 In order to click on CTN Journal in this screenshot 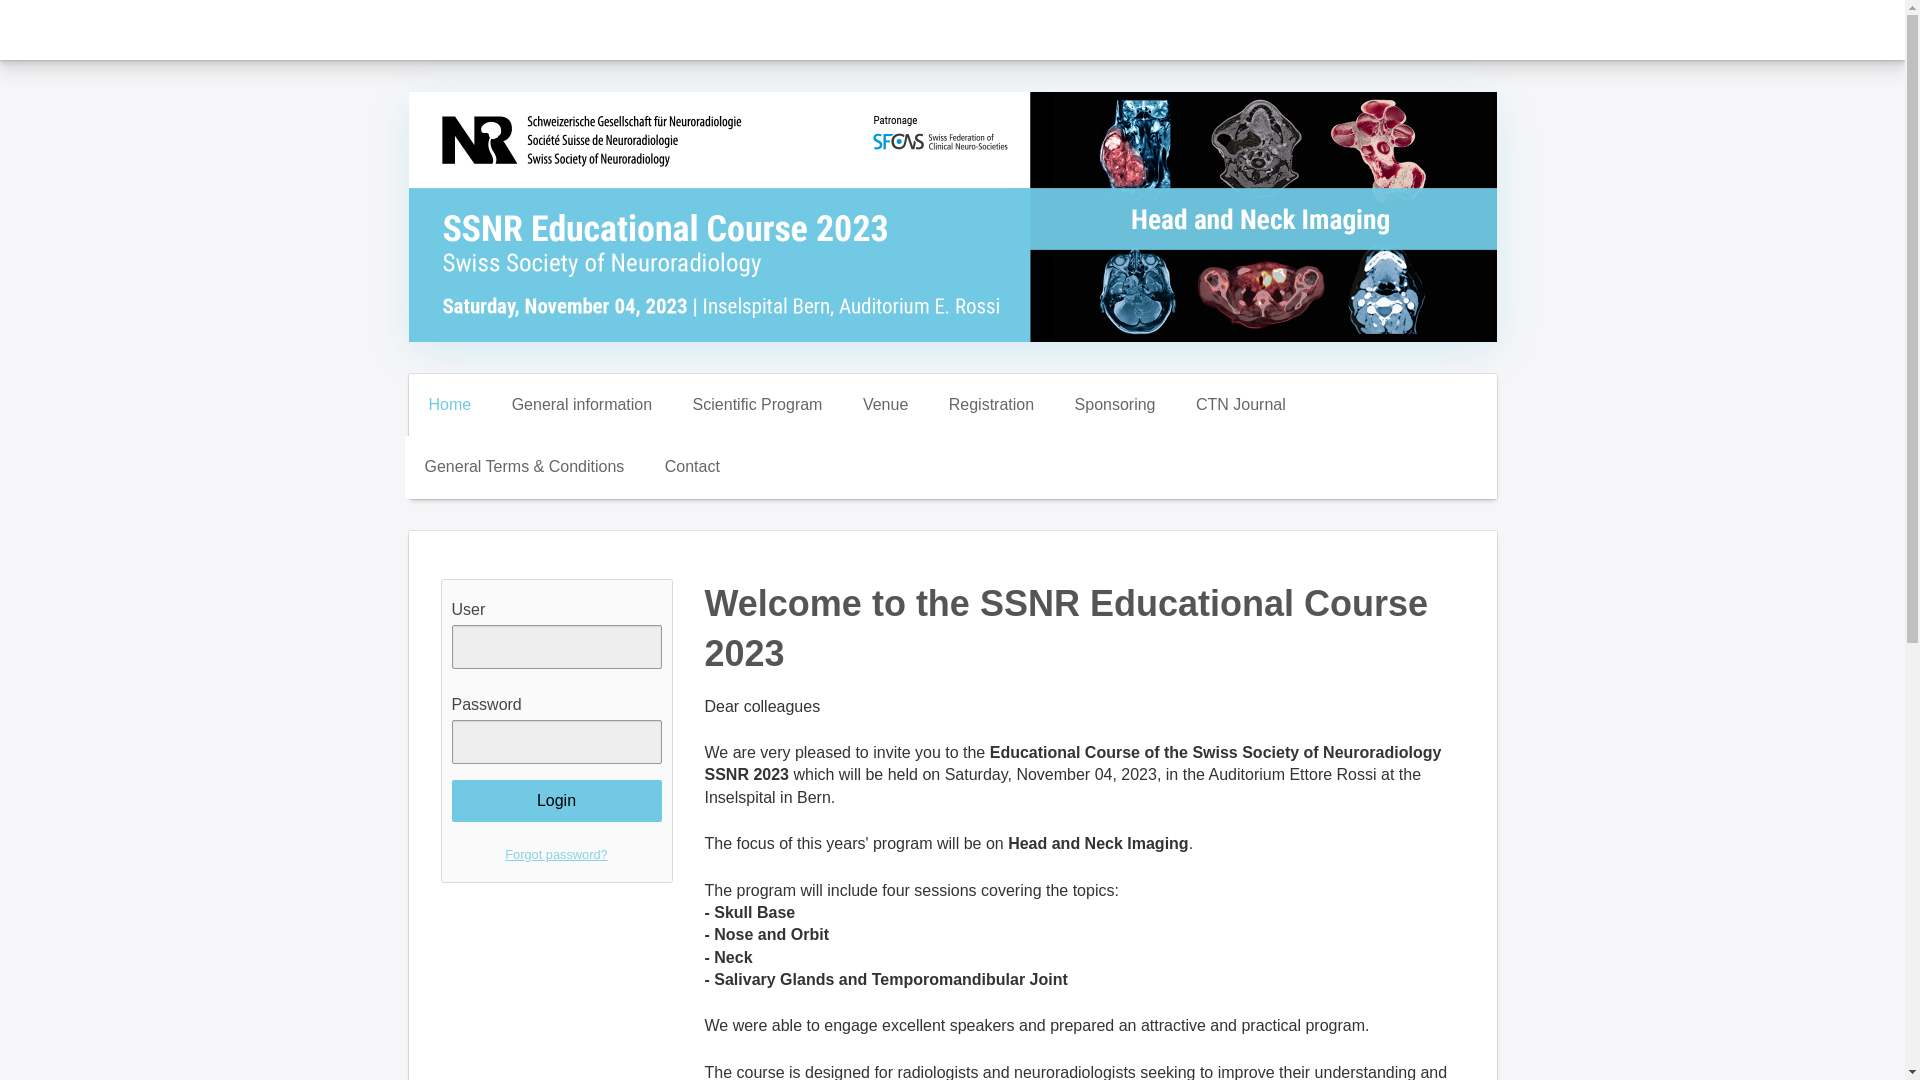, I will do `click(1240, 404)`.